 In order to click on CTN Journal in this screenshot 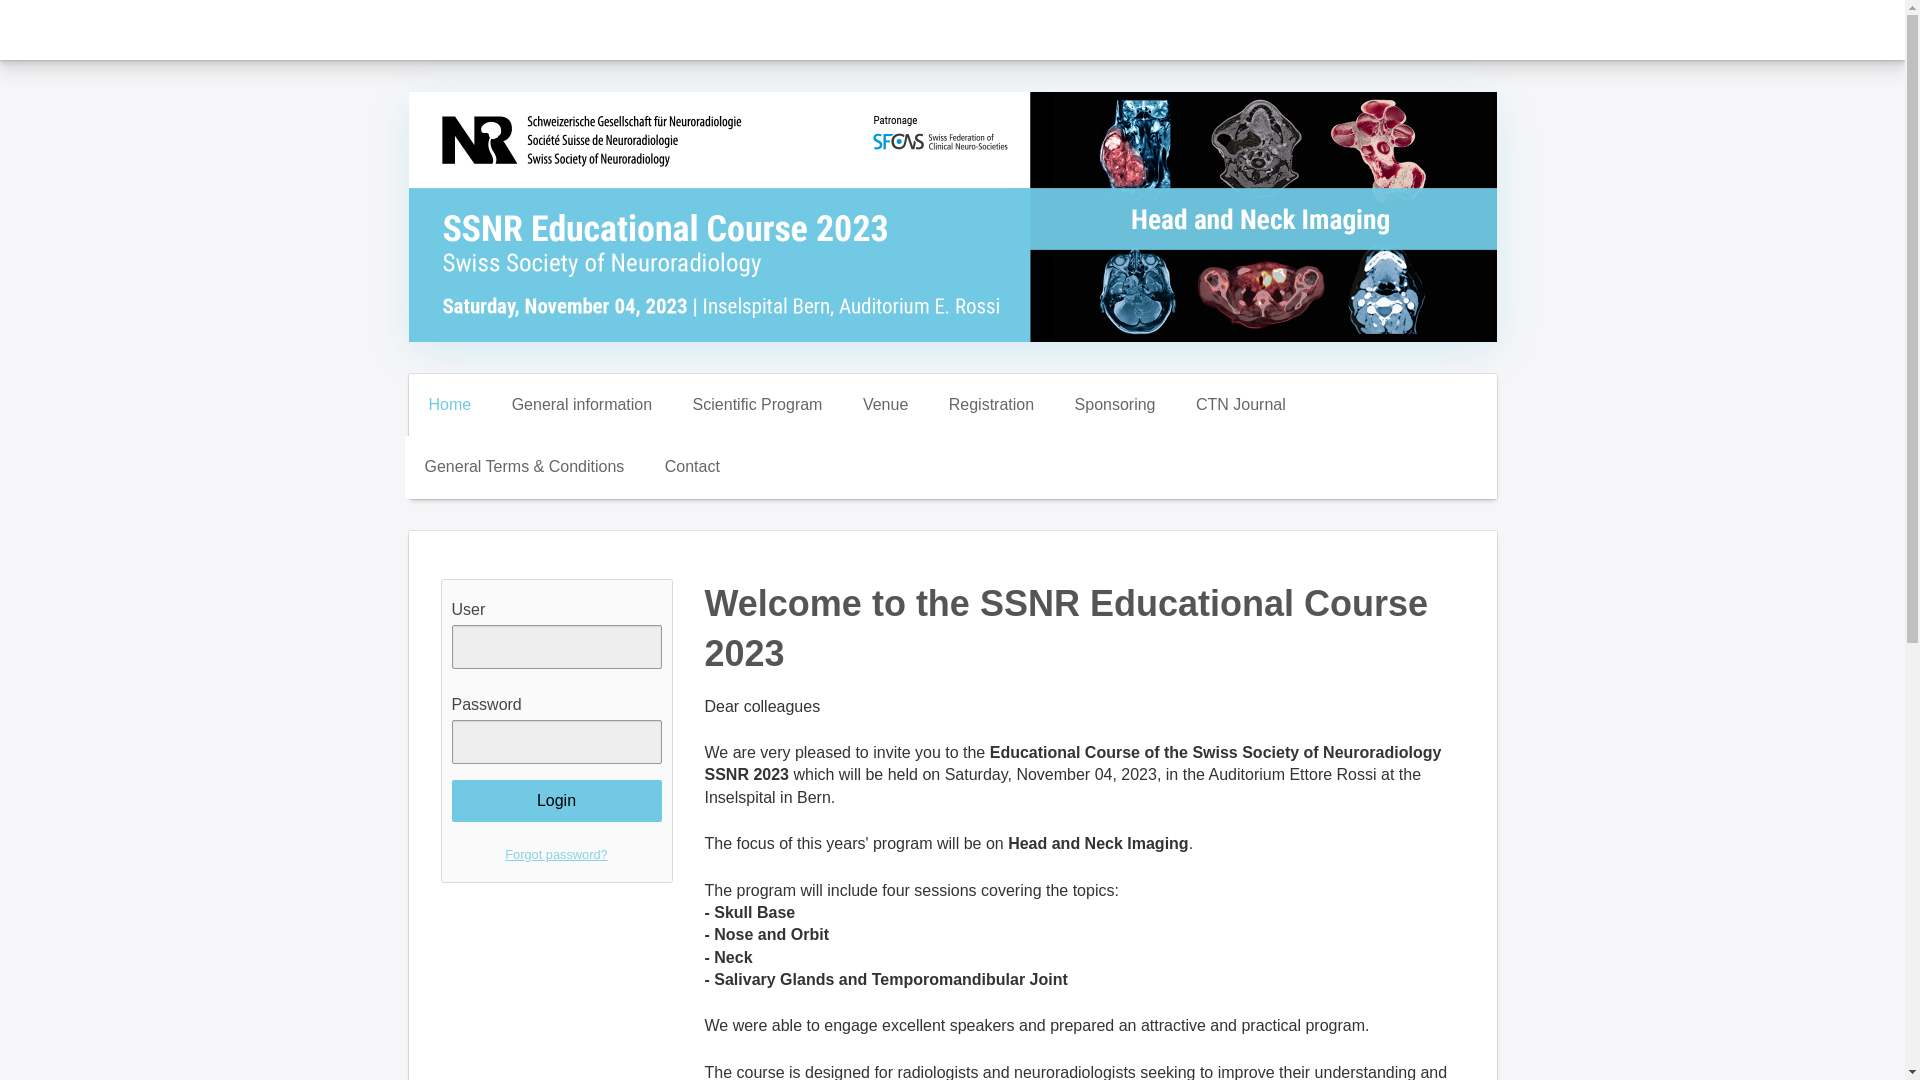, I will do `click(1240, 404)`.